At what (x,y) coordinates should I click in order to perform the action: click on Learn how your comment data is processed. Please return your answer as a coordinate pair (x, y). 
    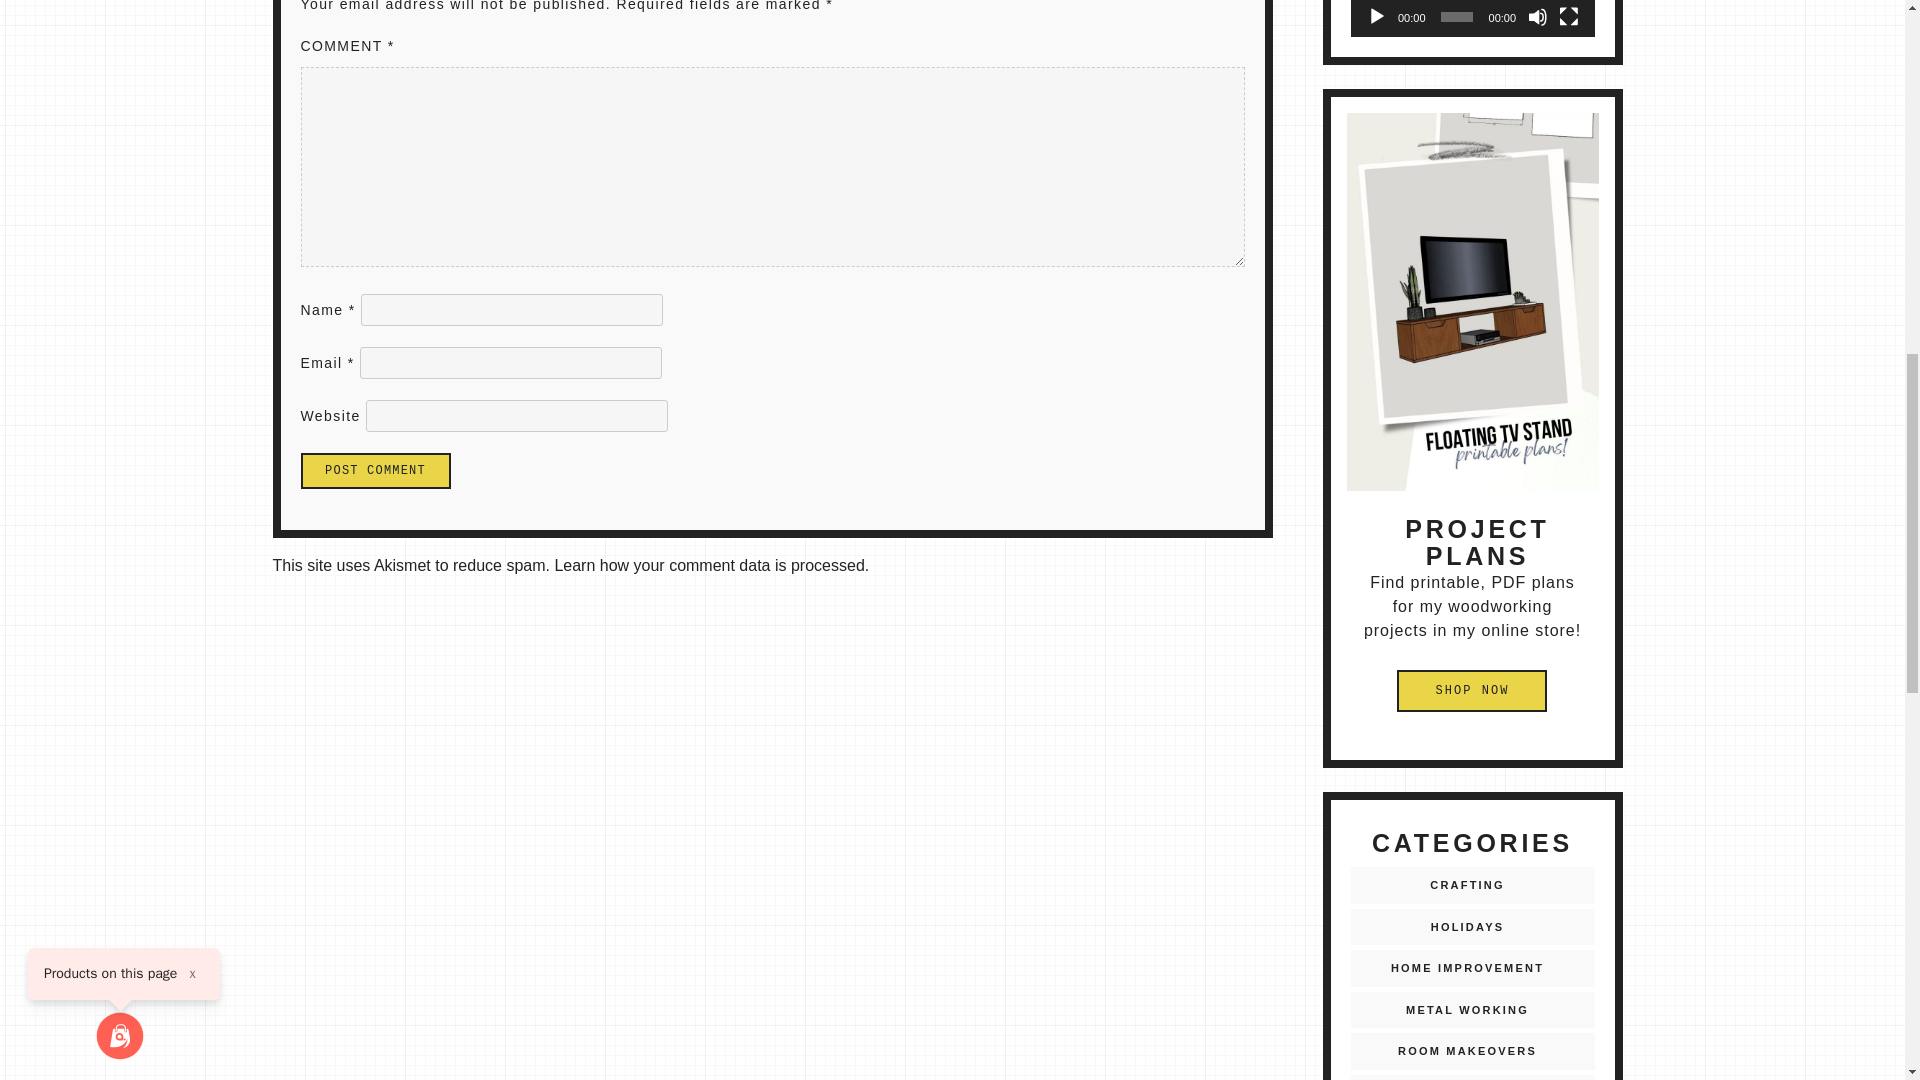
    Looking at the image, I should click on (709, 565).